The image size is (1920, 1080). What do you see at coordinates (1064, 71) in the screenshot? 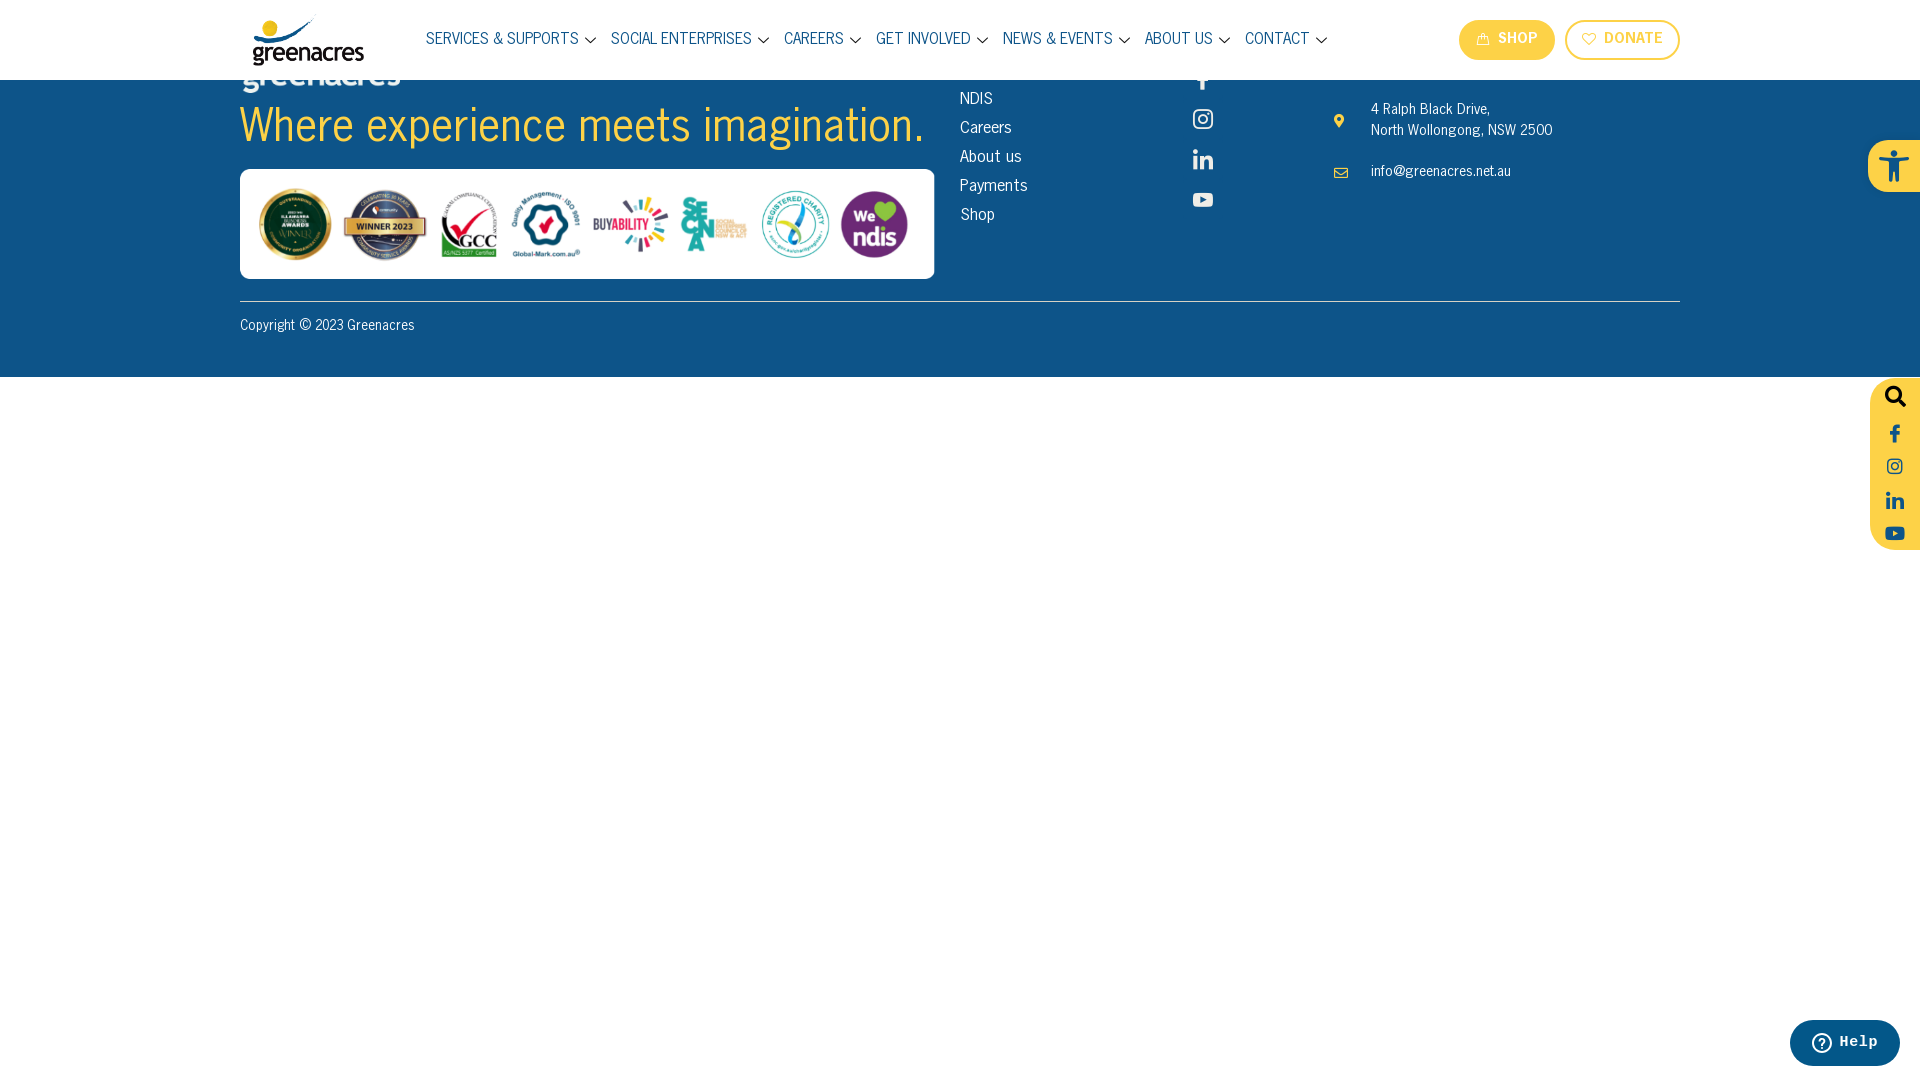
I see `Services & Supports` at bounding box center [1064, 71].